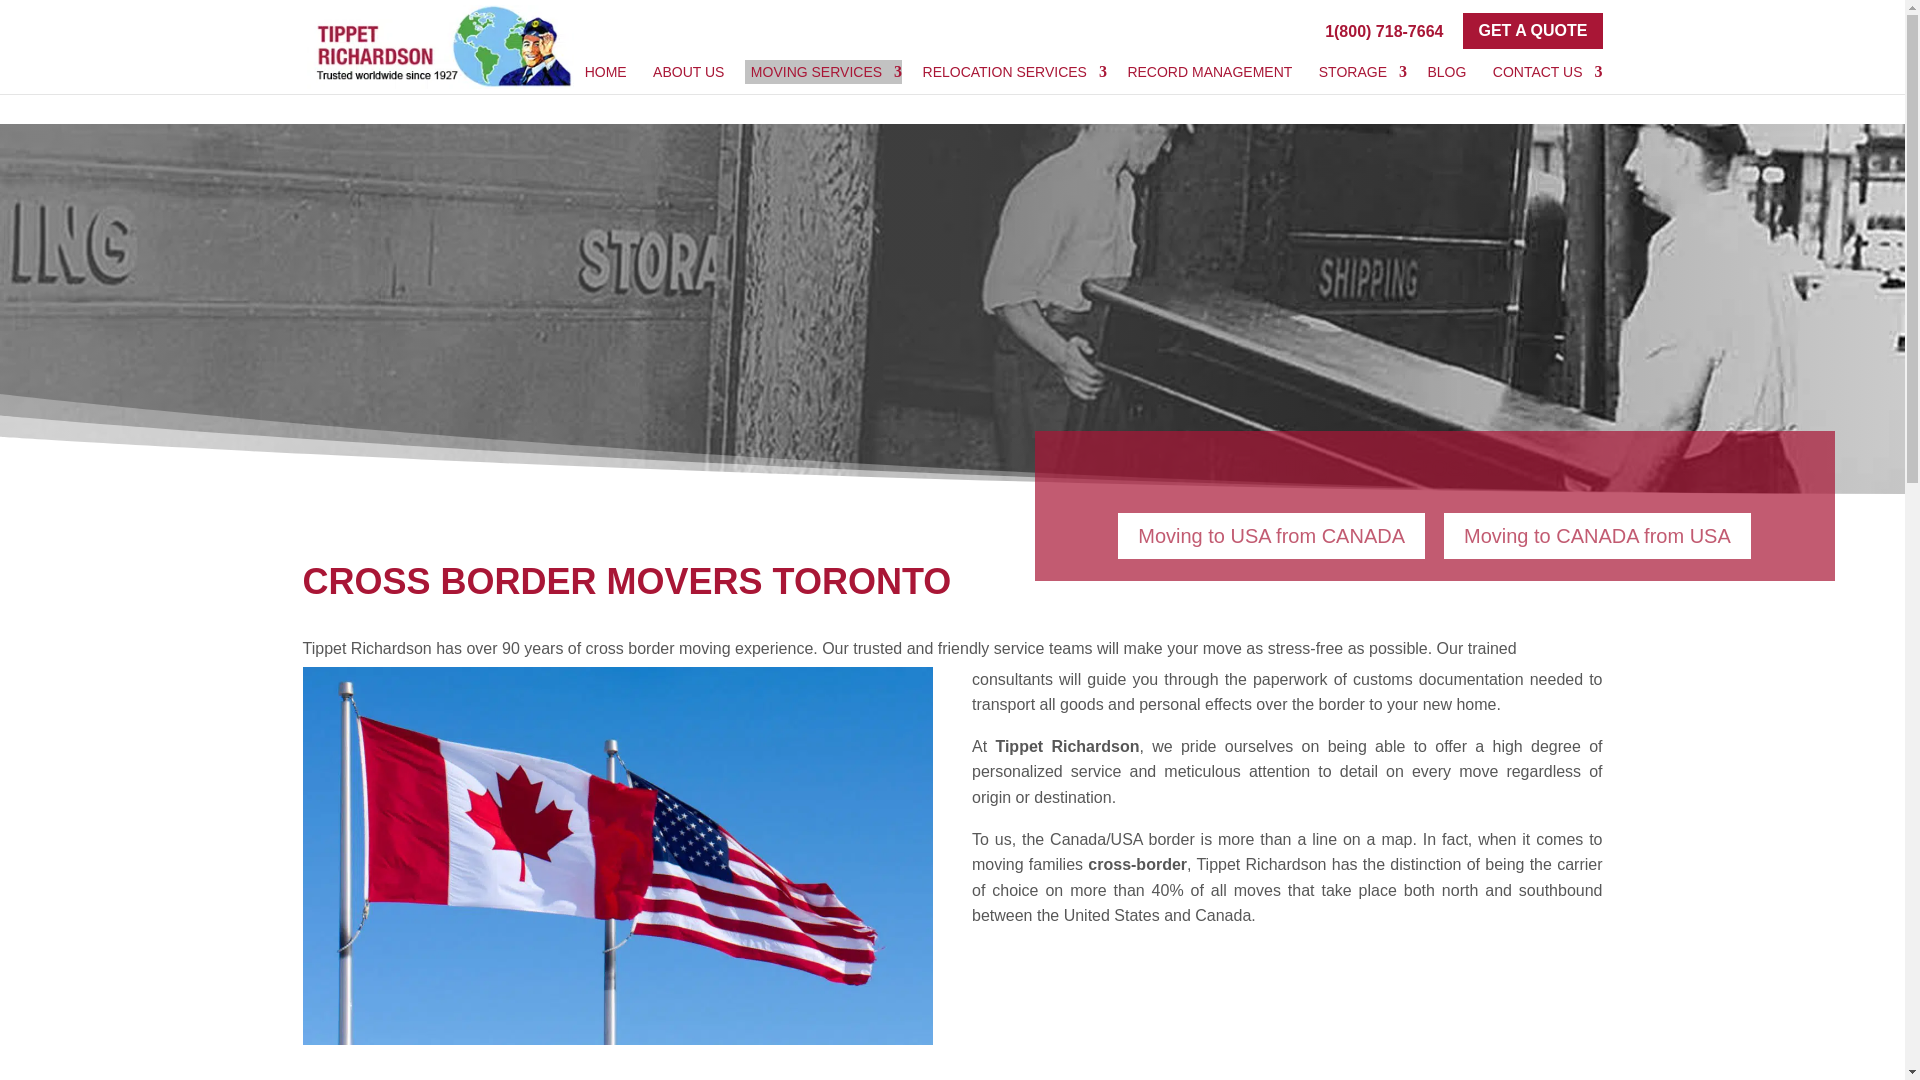  What do you see at coordinates (823, 72) in the screenshot?
I see `MOVING SERVICES` at bounding box center [823, 72].